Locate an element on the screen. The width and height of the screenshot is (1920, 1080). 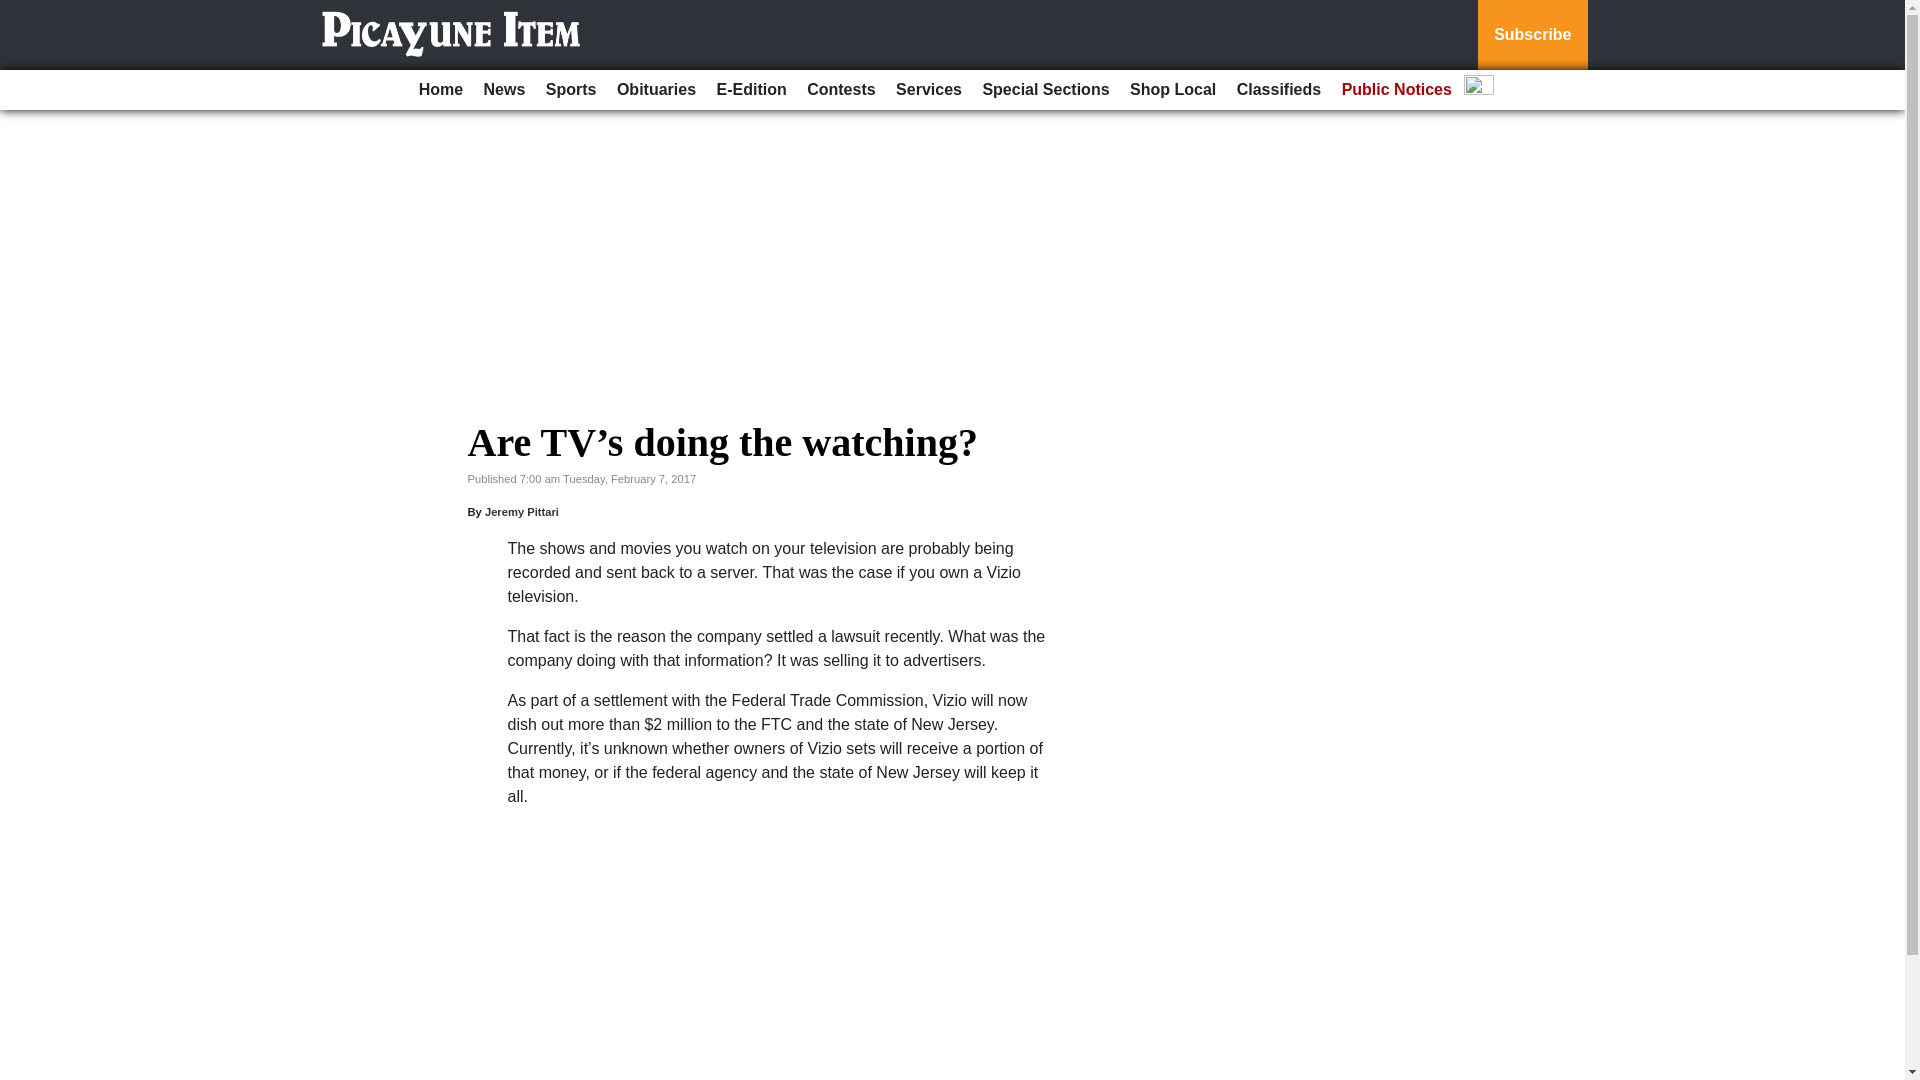
Home is located at coordinates (440, 90).